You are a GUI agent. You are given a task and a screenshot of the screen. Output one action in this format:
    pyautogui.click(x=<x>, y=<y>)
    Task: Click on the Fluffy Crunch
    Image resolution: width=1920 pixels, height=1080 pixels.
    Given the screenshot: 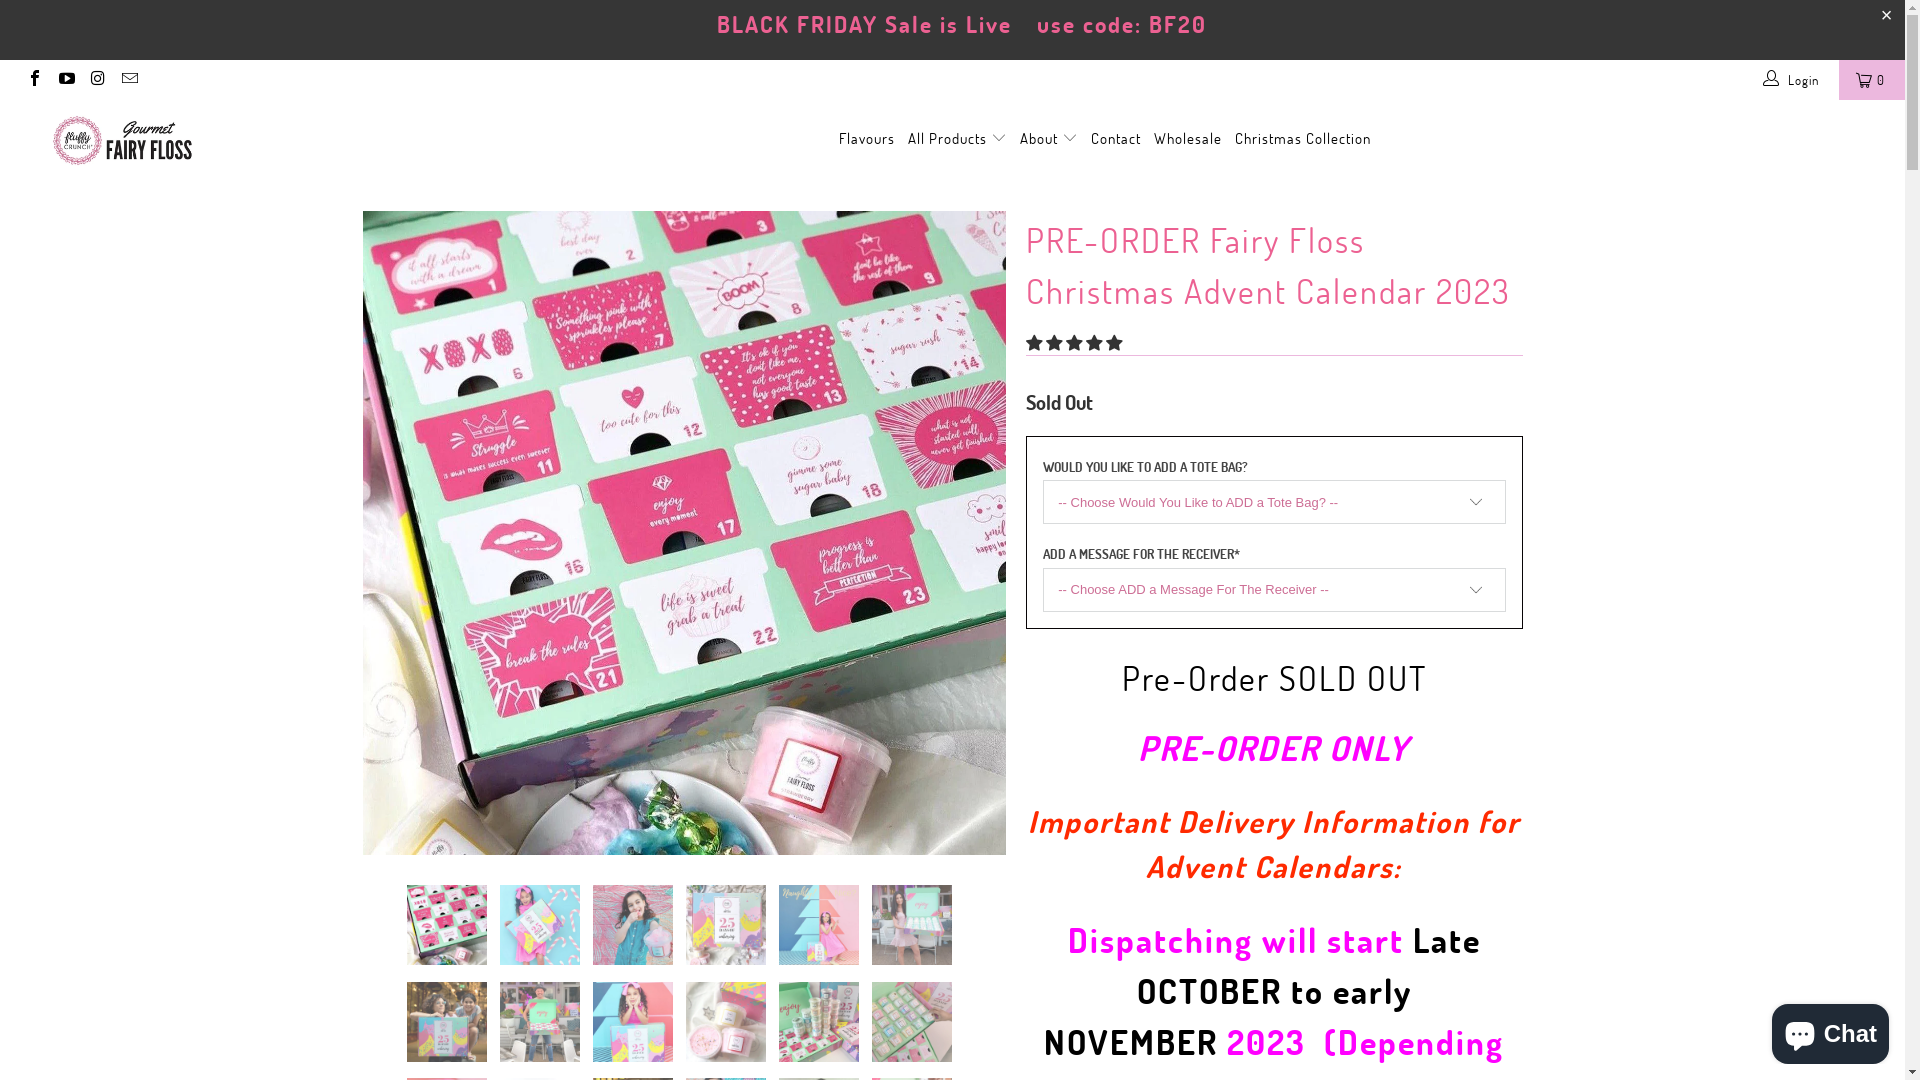 What is the action you would take?
    pyautogui.click(x=162, y=140)
    